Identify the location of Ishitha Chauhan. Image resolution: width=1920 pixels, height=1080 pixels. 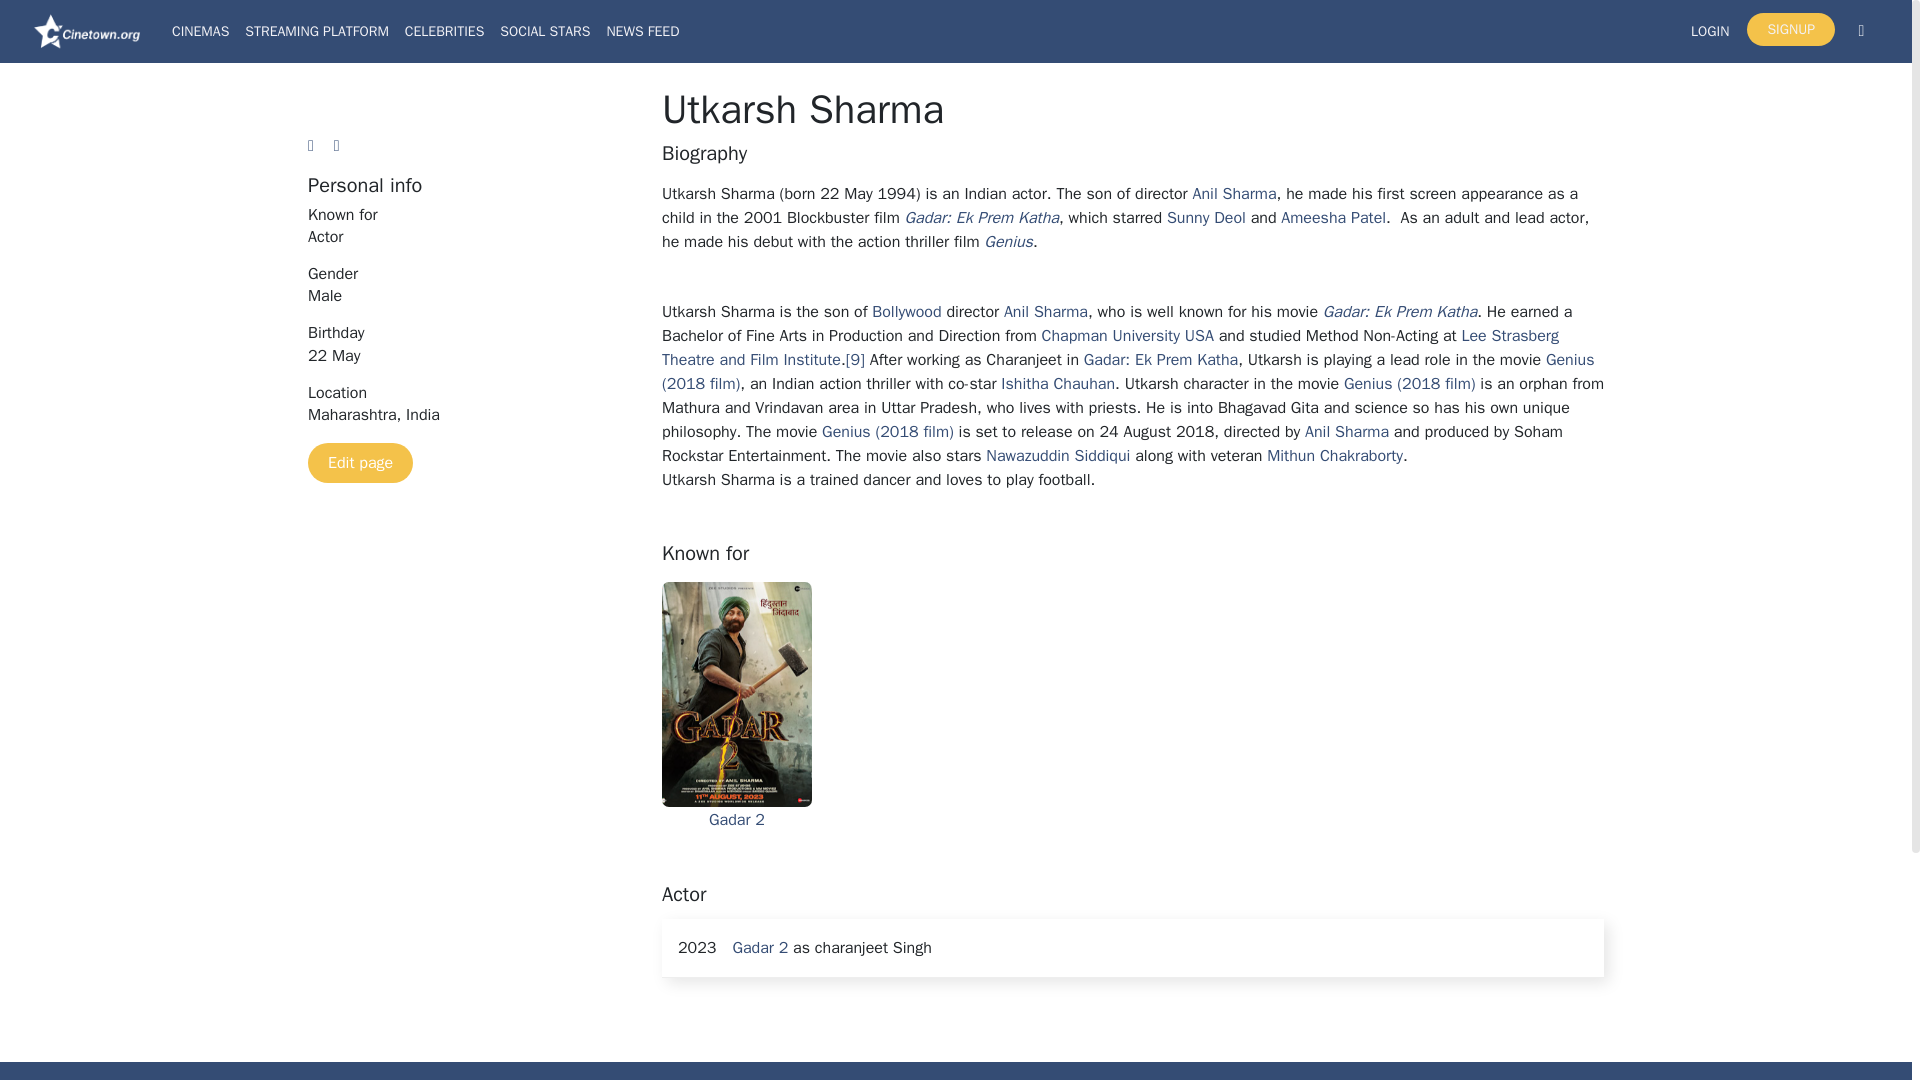
(1058, 384).